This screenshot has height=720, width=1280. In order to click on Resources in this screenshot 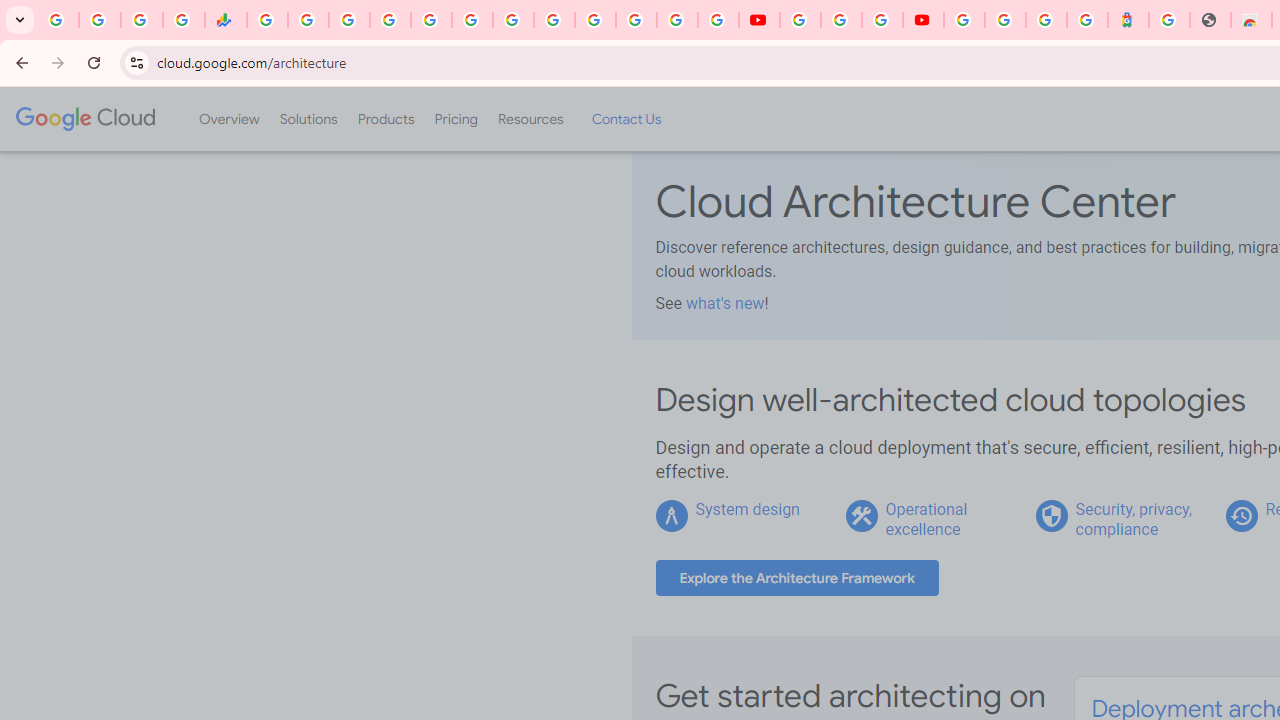, I will do `click(530, 119)`.